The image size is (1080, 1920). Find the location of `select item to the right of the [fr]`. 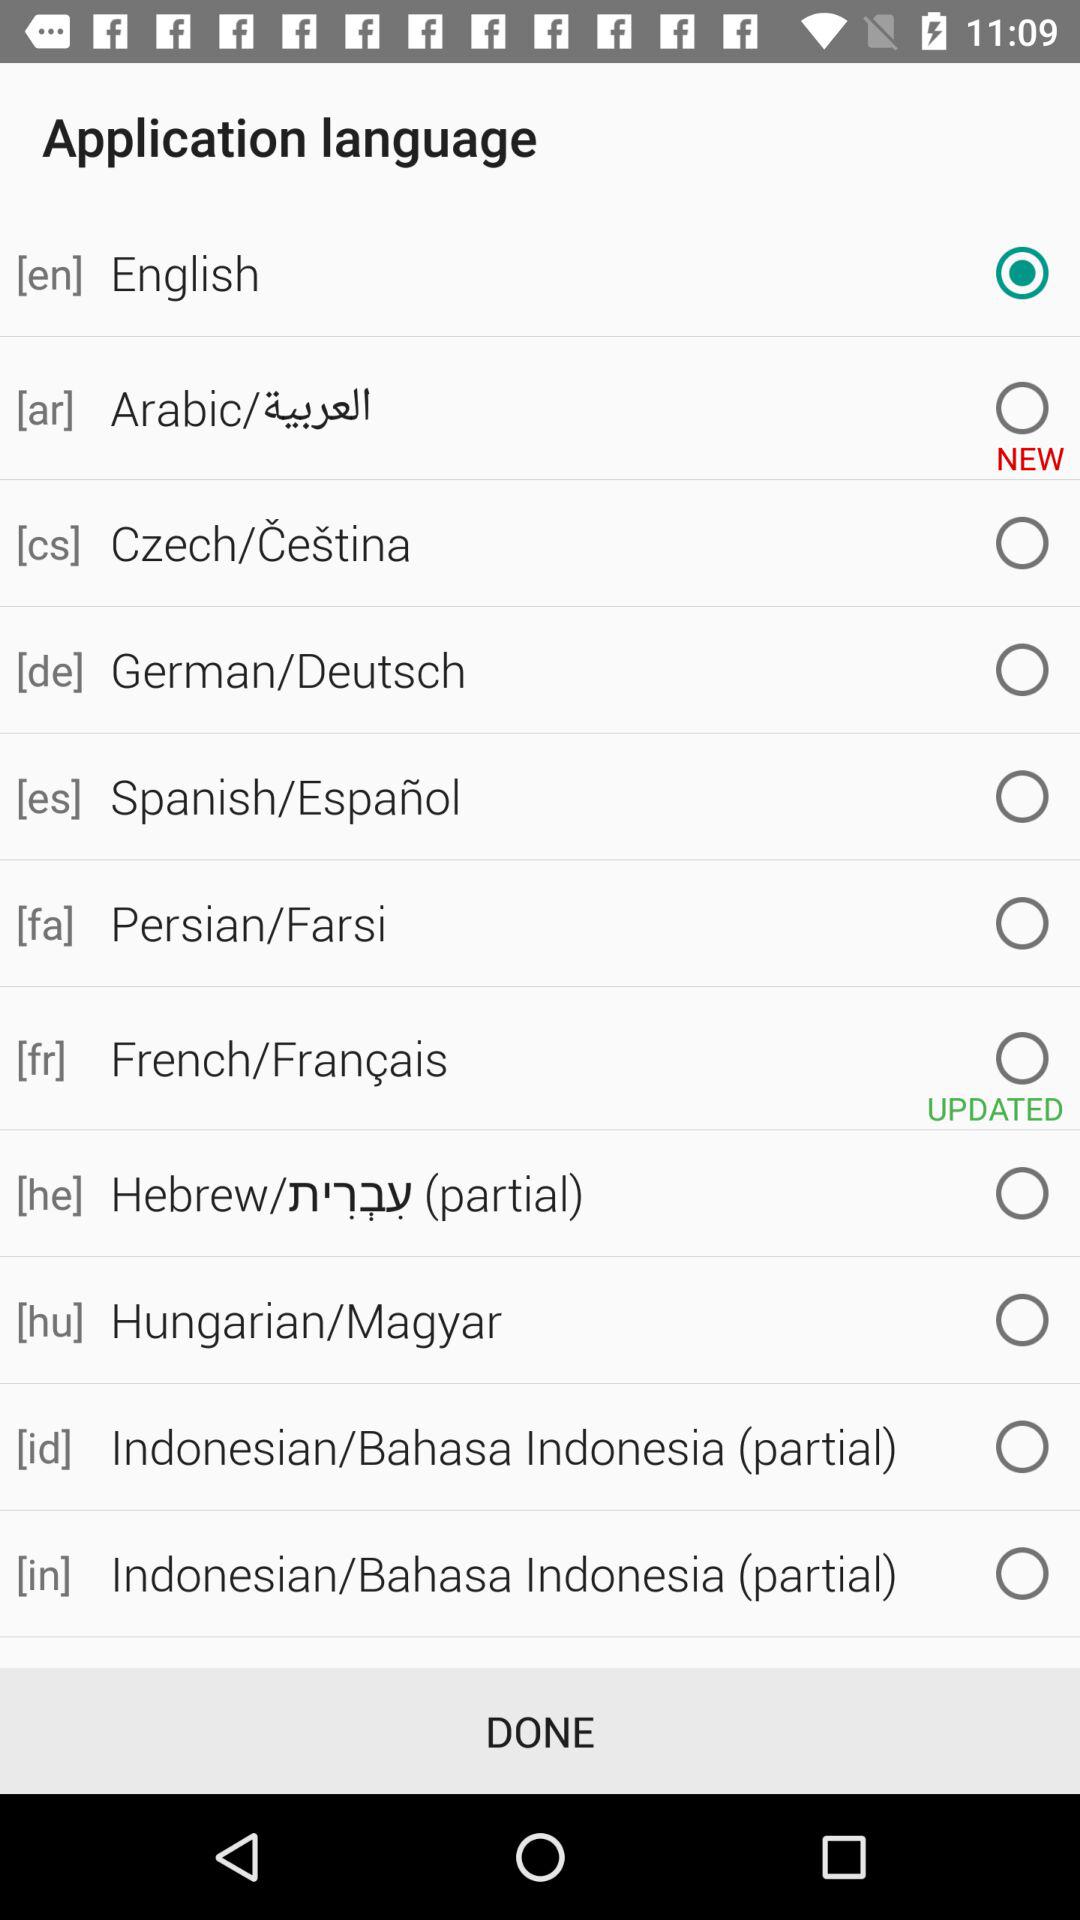

select item to the right of the [fr] is located at coordinates (587, 1058).